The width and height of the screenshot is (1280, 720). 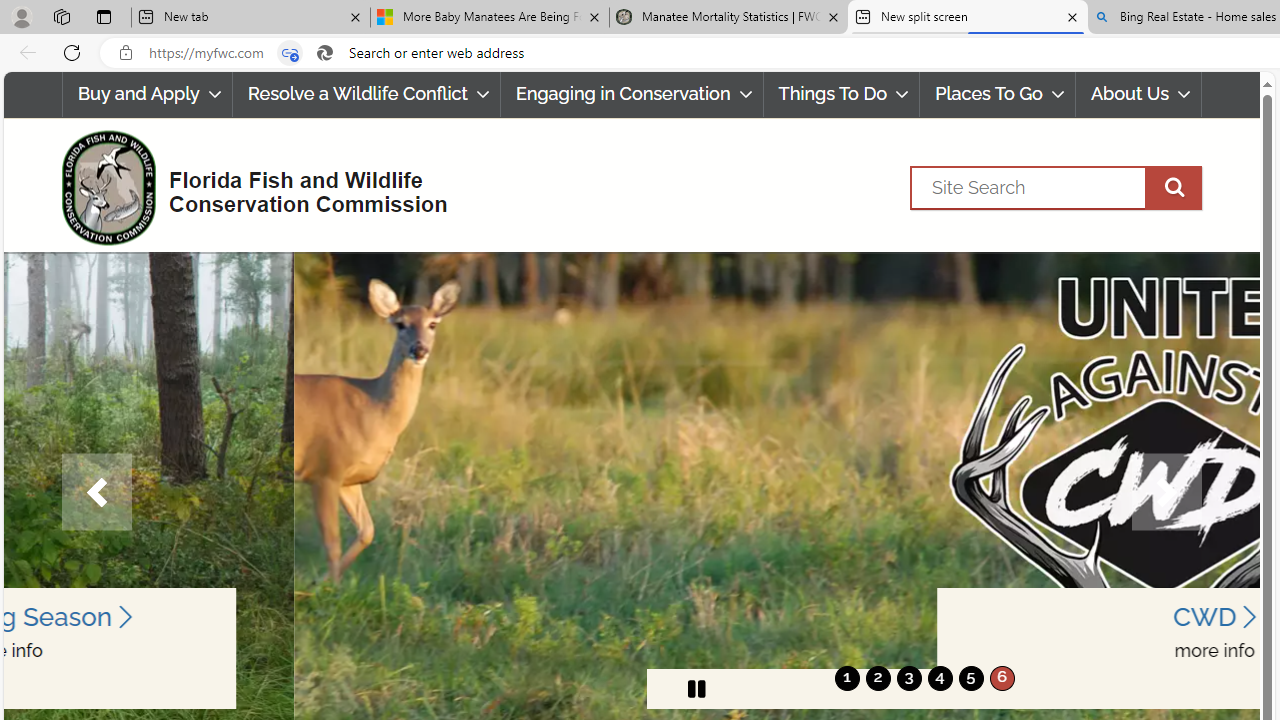 What do you see at coordinates (847, 678) in the screenshot?
I see `1` at bounding box center [847, 678].